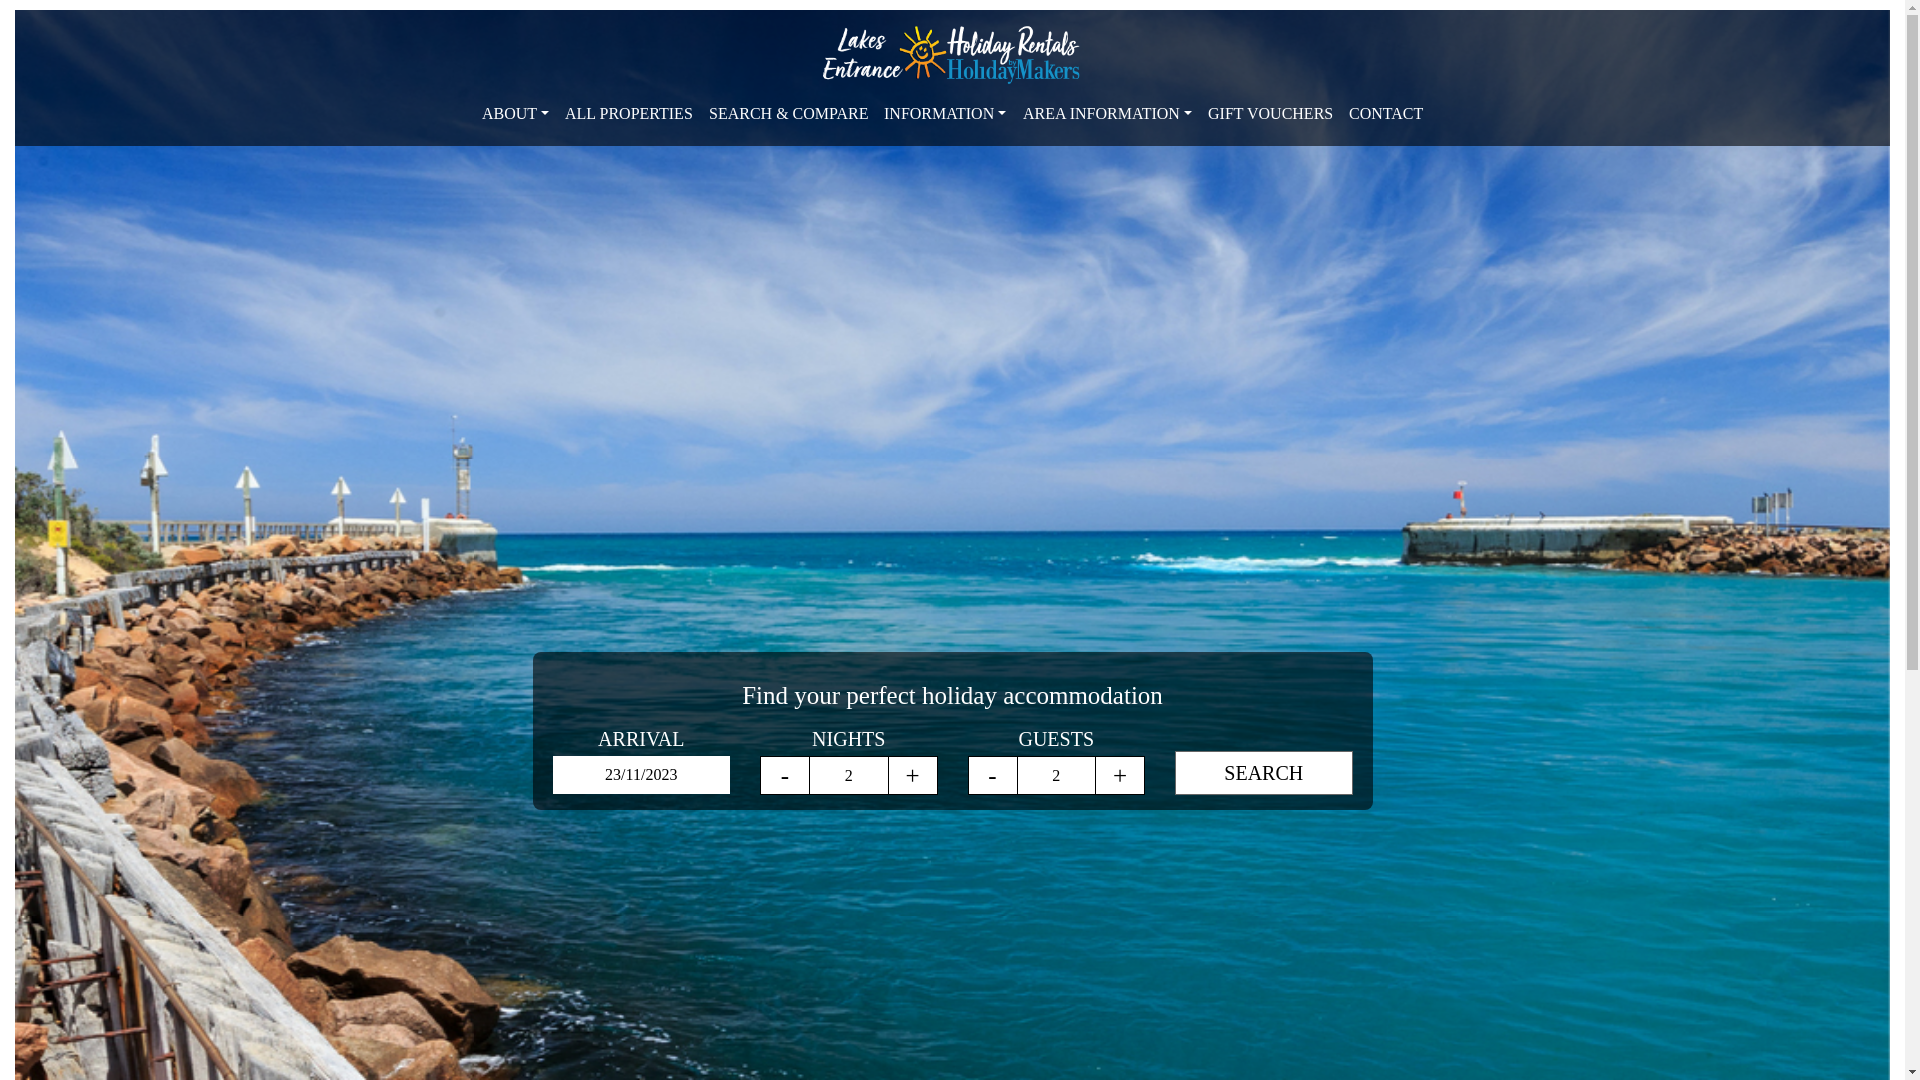 The image size is (1920, 1080). Describe the element at coordinates (1264, 773) in the screenshot. I see `SEARCH` at that location.